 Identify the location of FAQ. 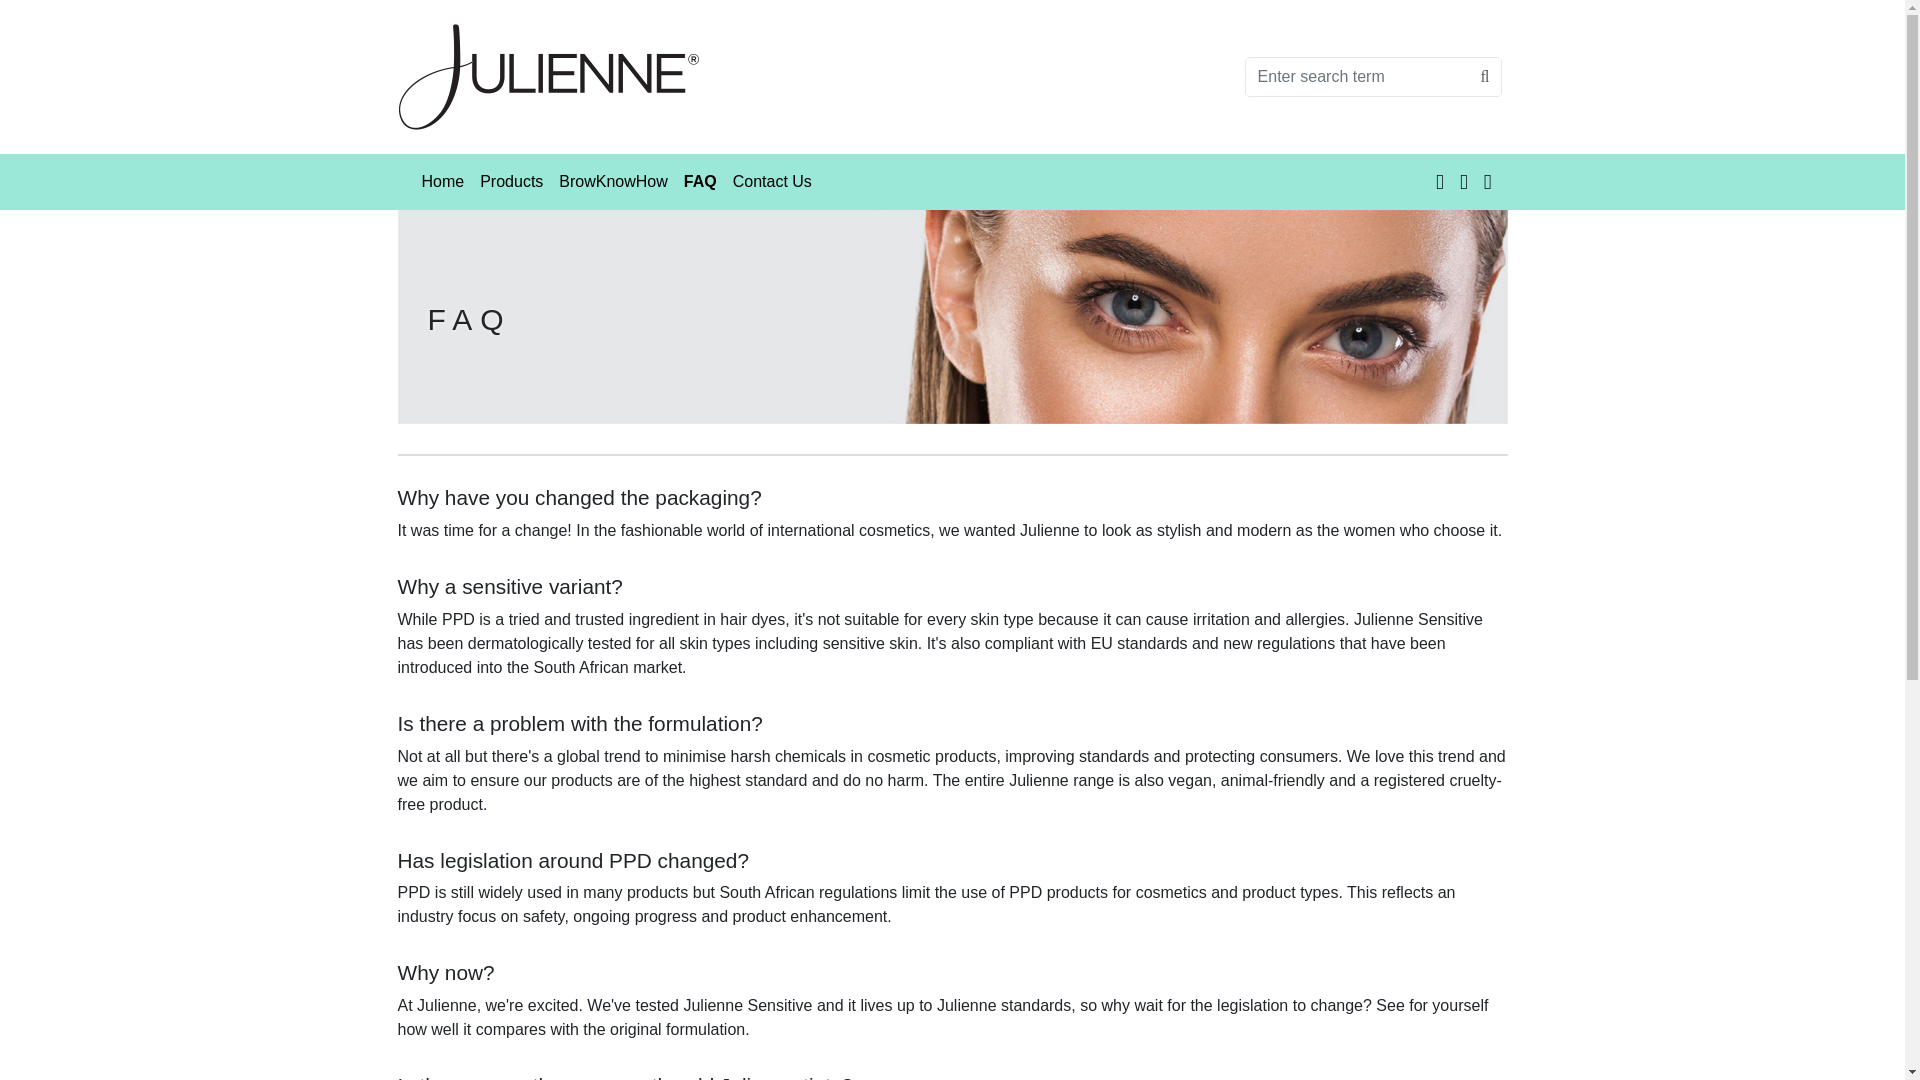
(700, 182).